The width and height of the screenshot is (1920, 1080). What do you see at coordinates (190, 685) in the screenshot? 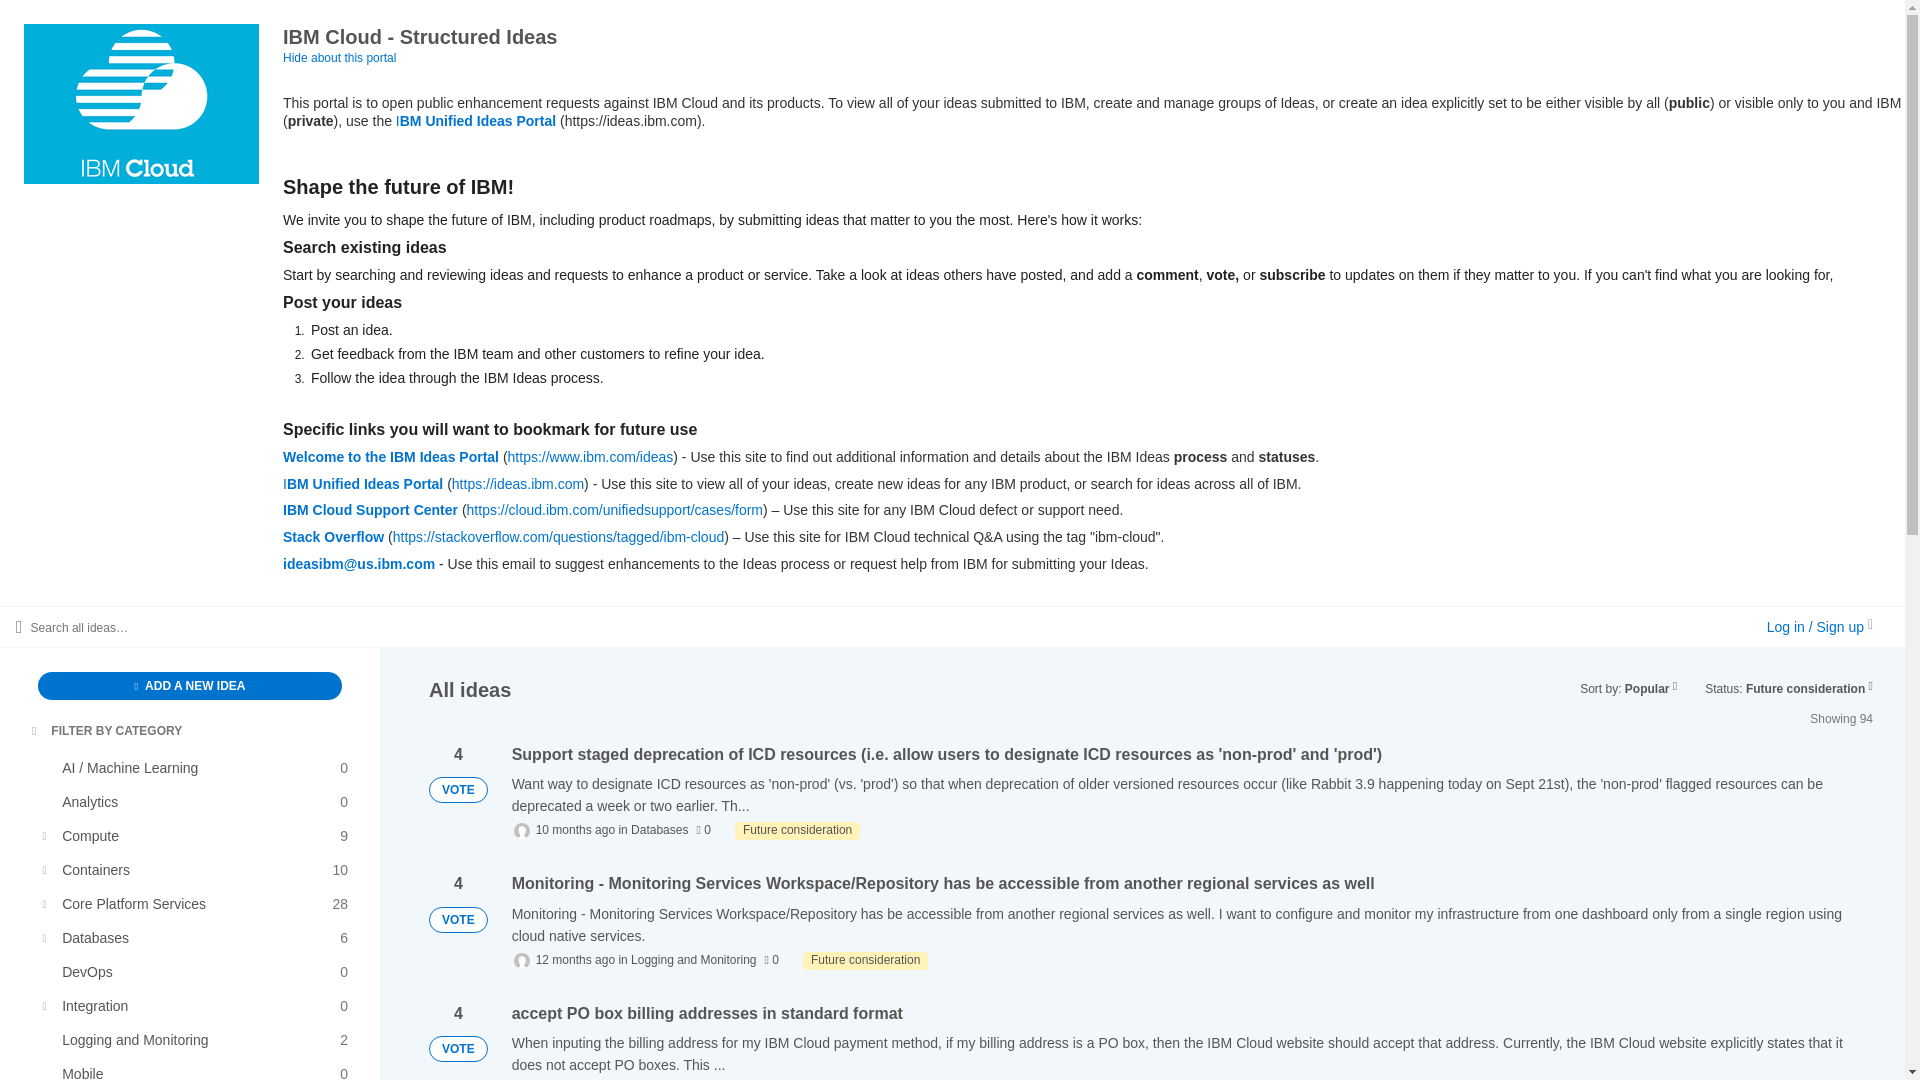
I see `ADD A NEW IDEA` at bounding box center [190, 685].